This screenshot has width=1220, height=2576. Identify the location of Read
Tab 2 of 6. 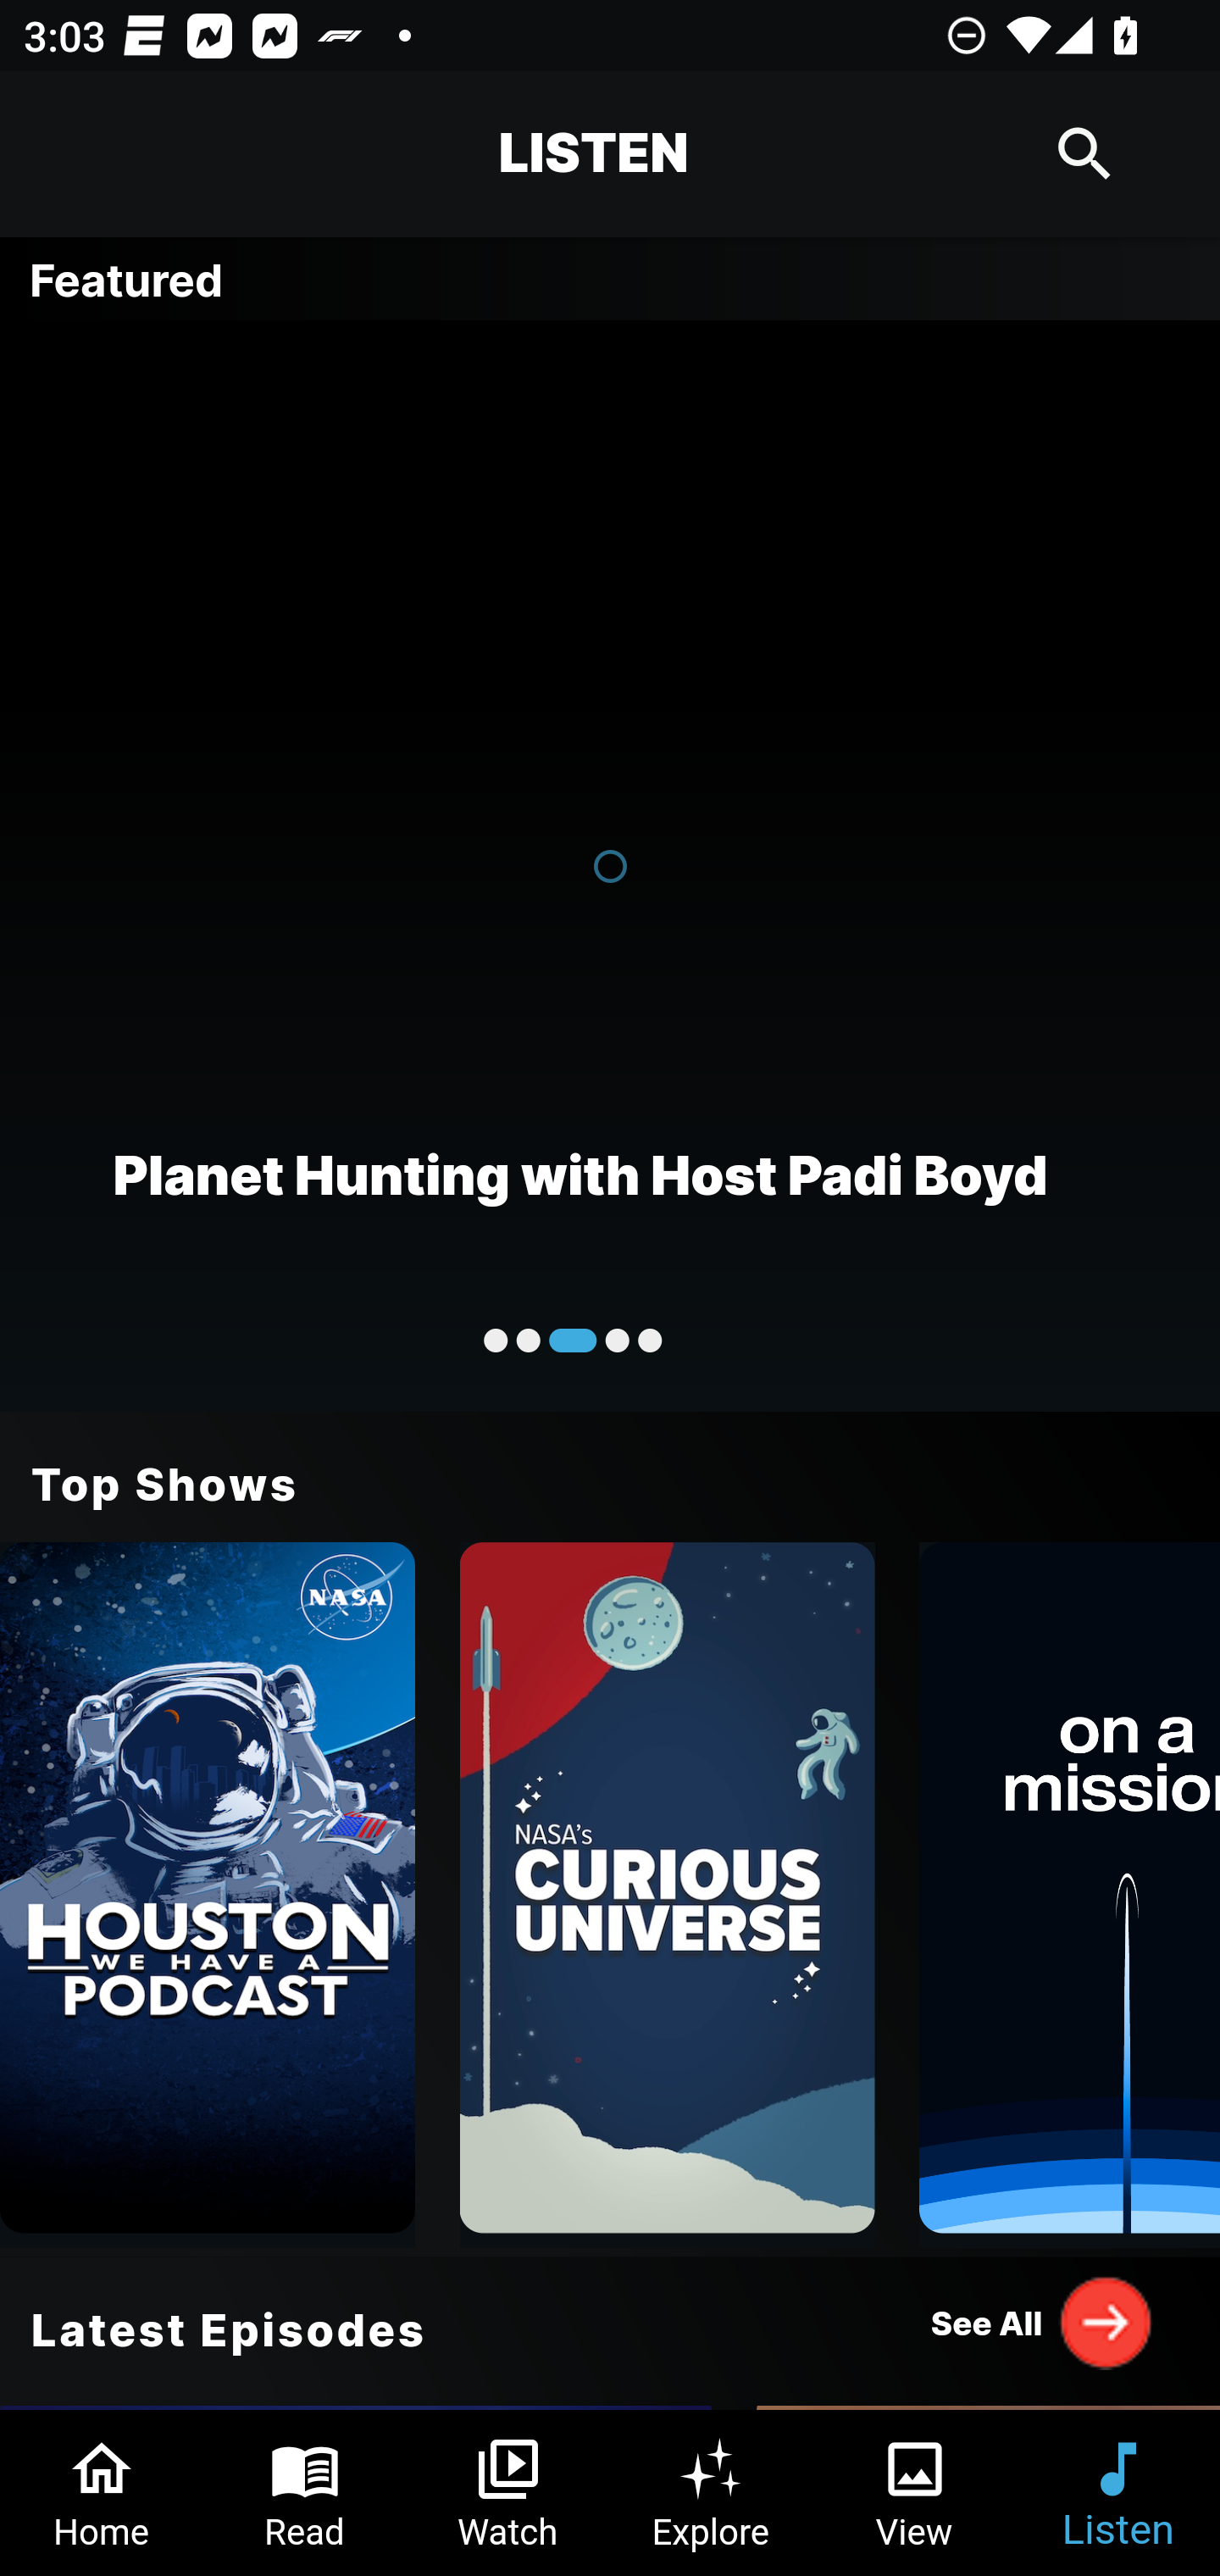
(305, 2493).